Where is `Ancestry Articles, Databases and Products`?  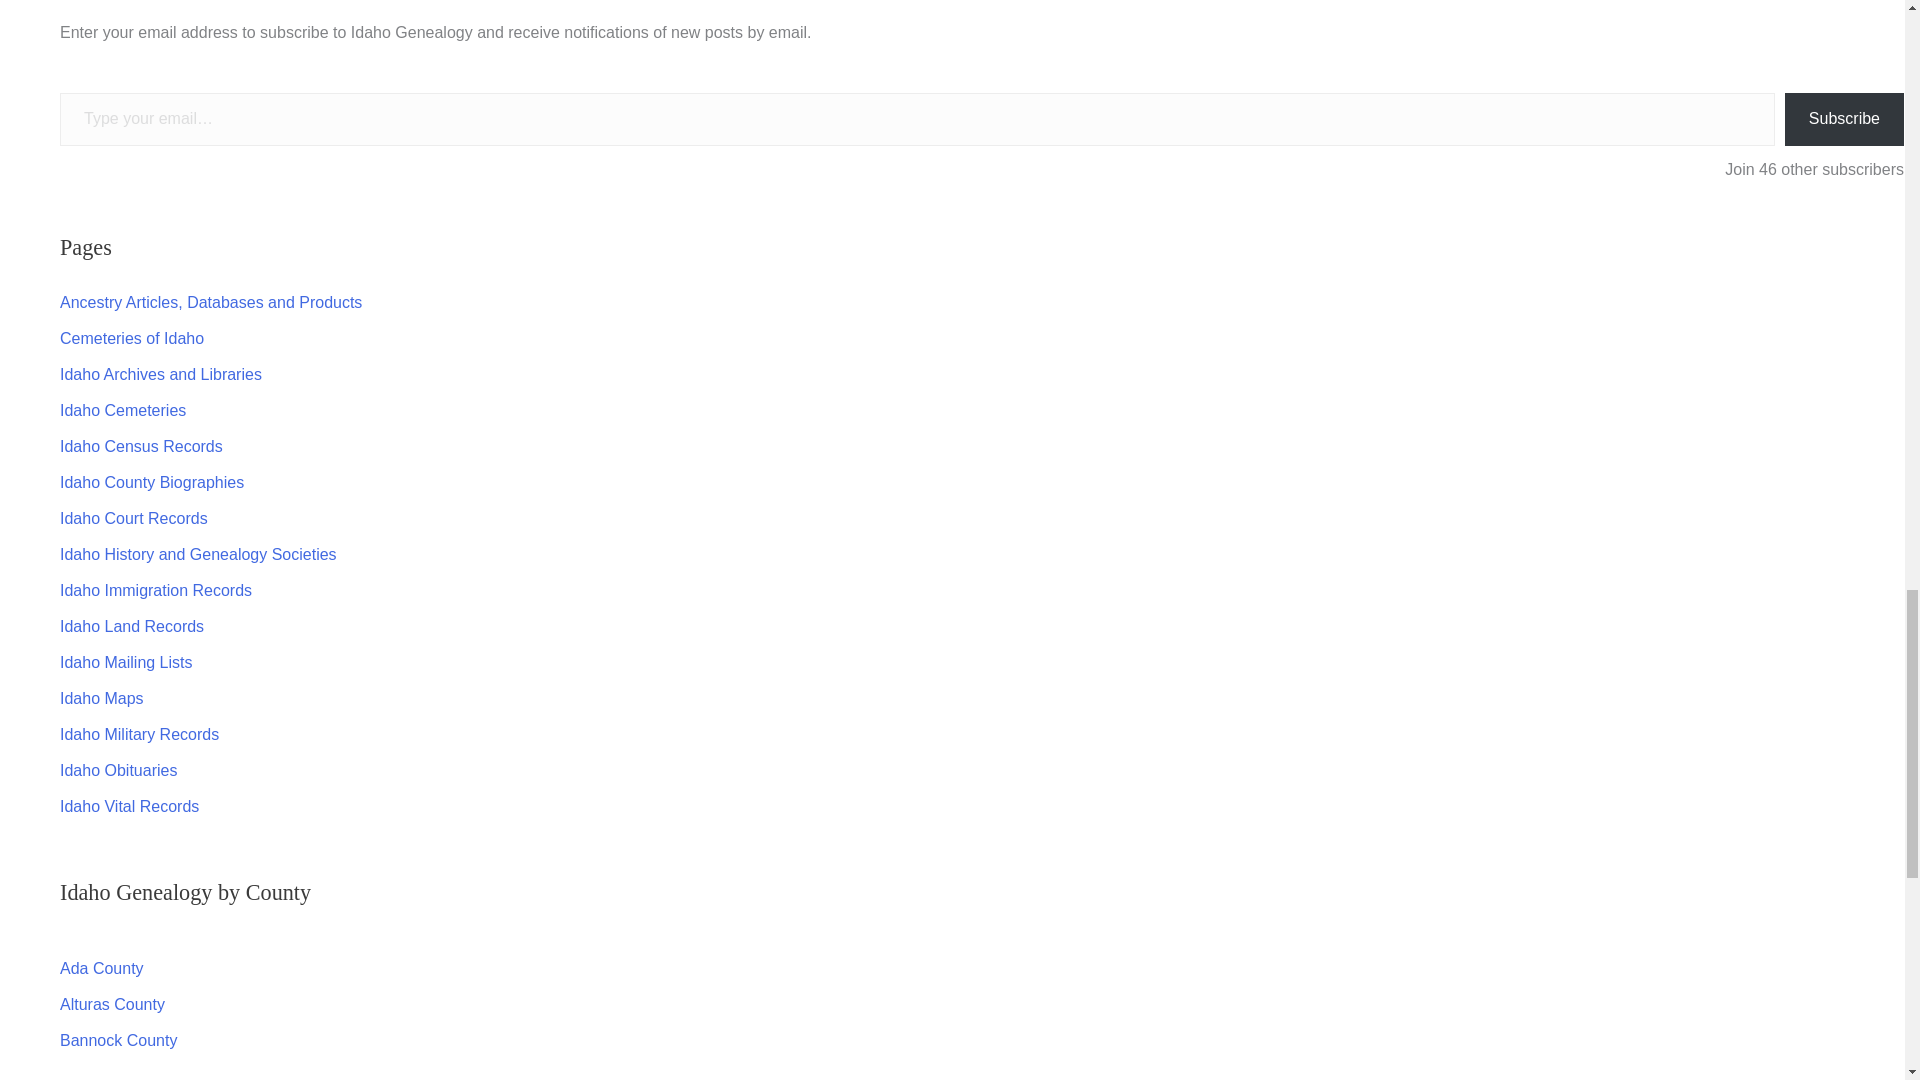 Ancestry Articles, Databases and Products is located at coordinates (210, 302).